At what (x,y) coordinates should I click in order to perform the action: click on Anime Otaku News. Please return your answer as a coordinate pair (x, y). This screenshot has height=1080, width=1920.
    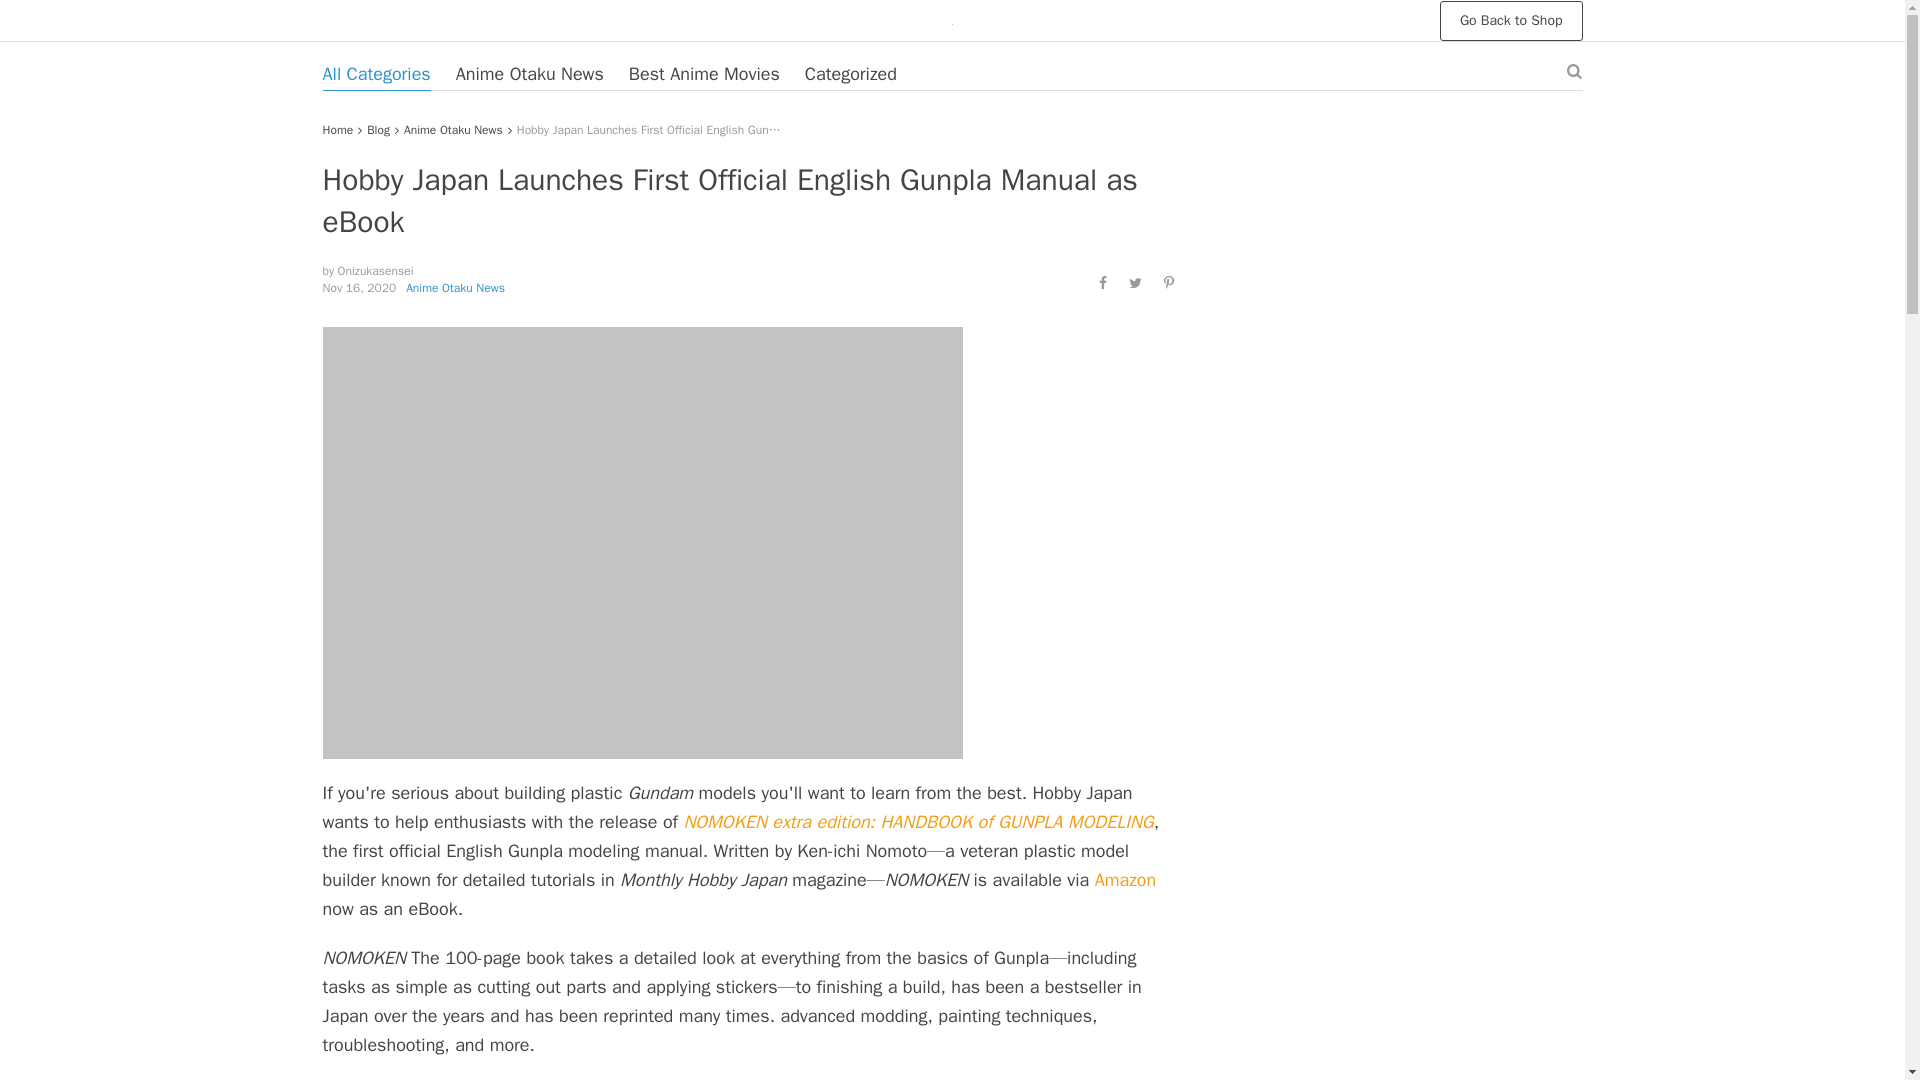
    Looking at the image, I should click on (530, 74).